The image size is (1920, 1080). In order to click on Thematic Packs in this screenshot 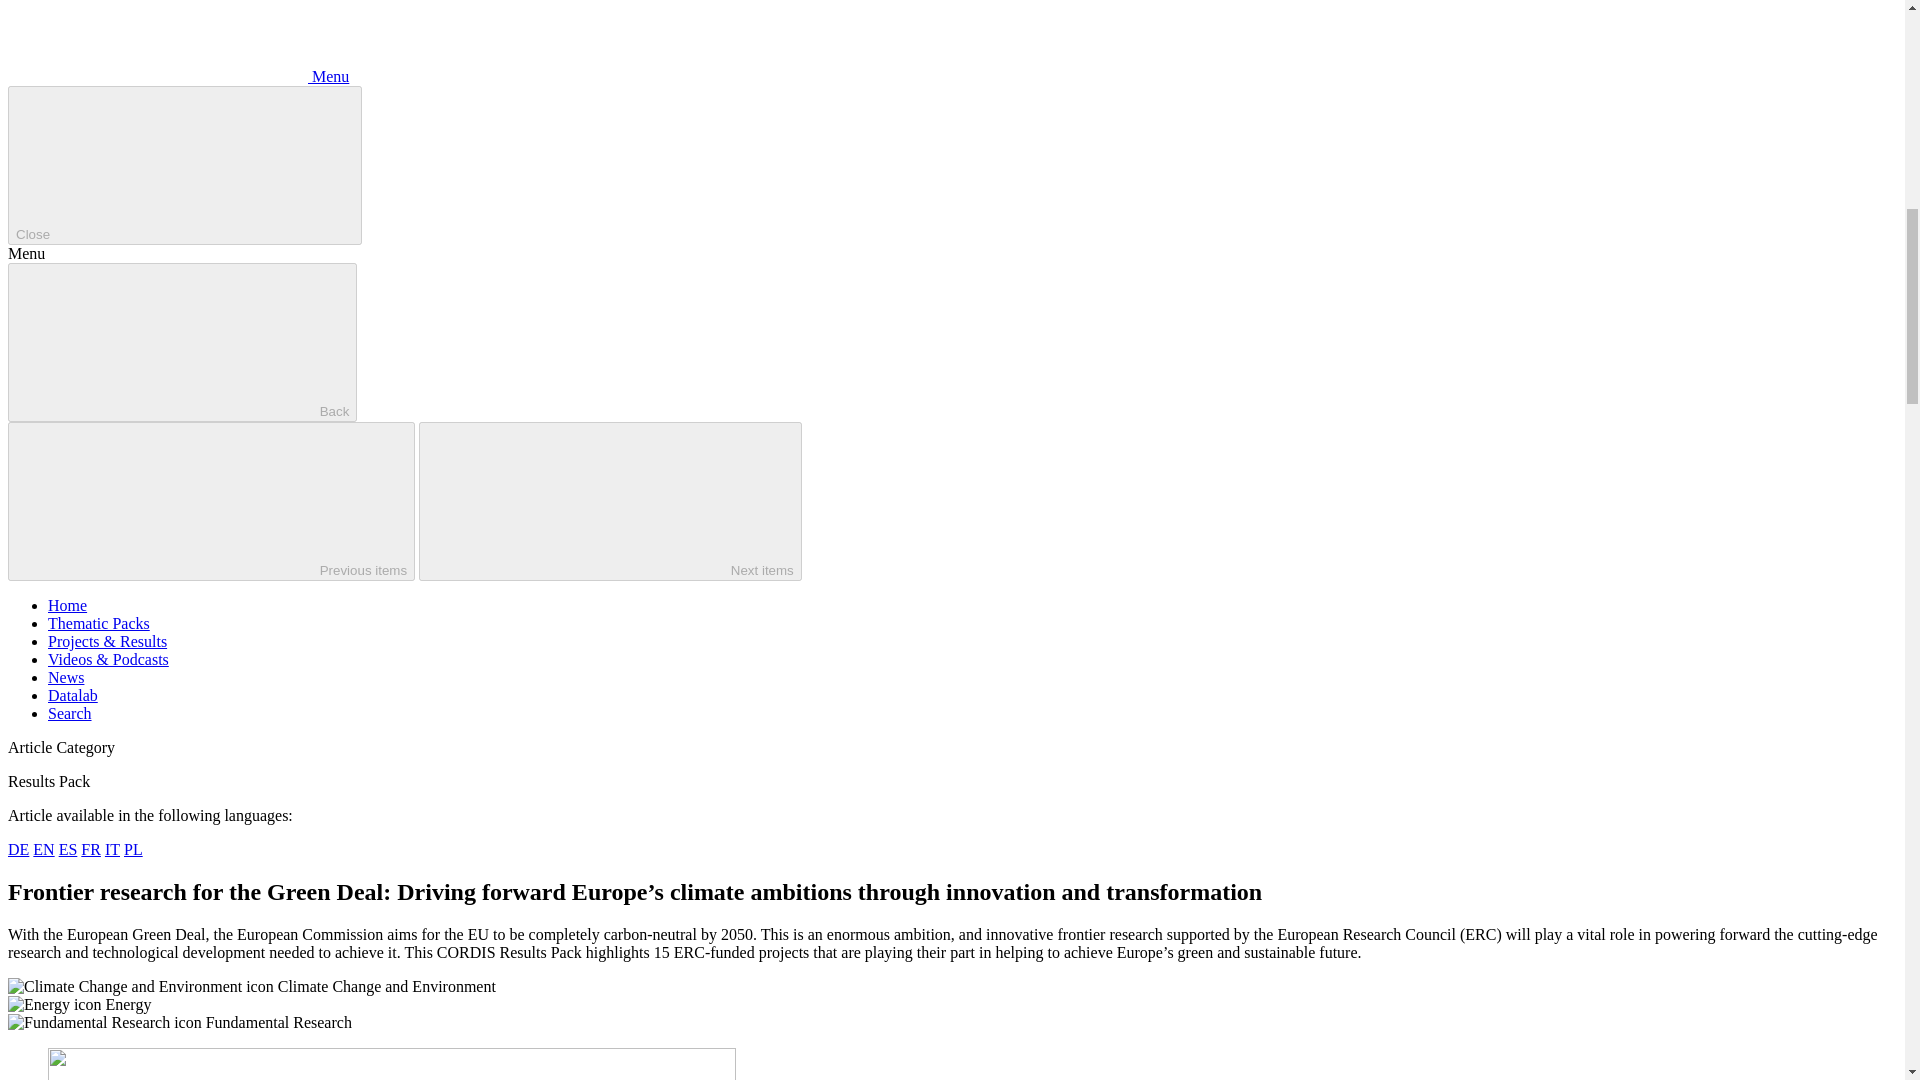, I will do `click(98, 622)`.